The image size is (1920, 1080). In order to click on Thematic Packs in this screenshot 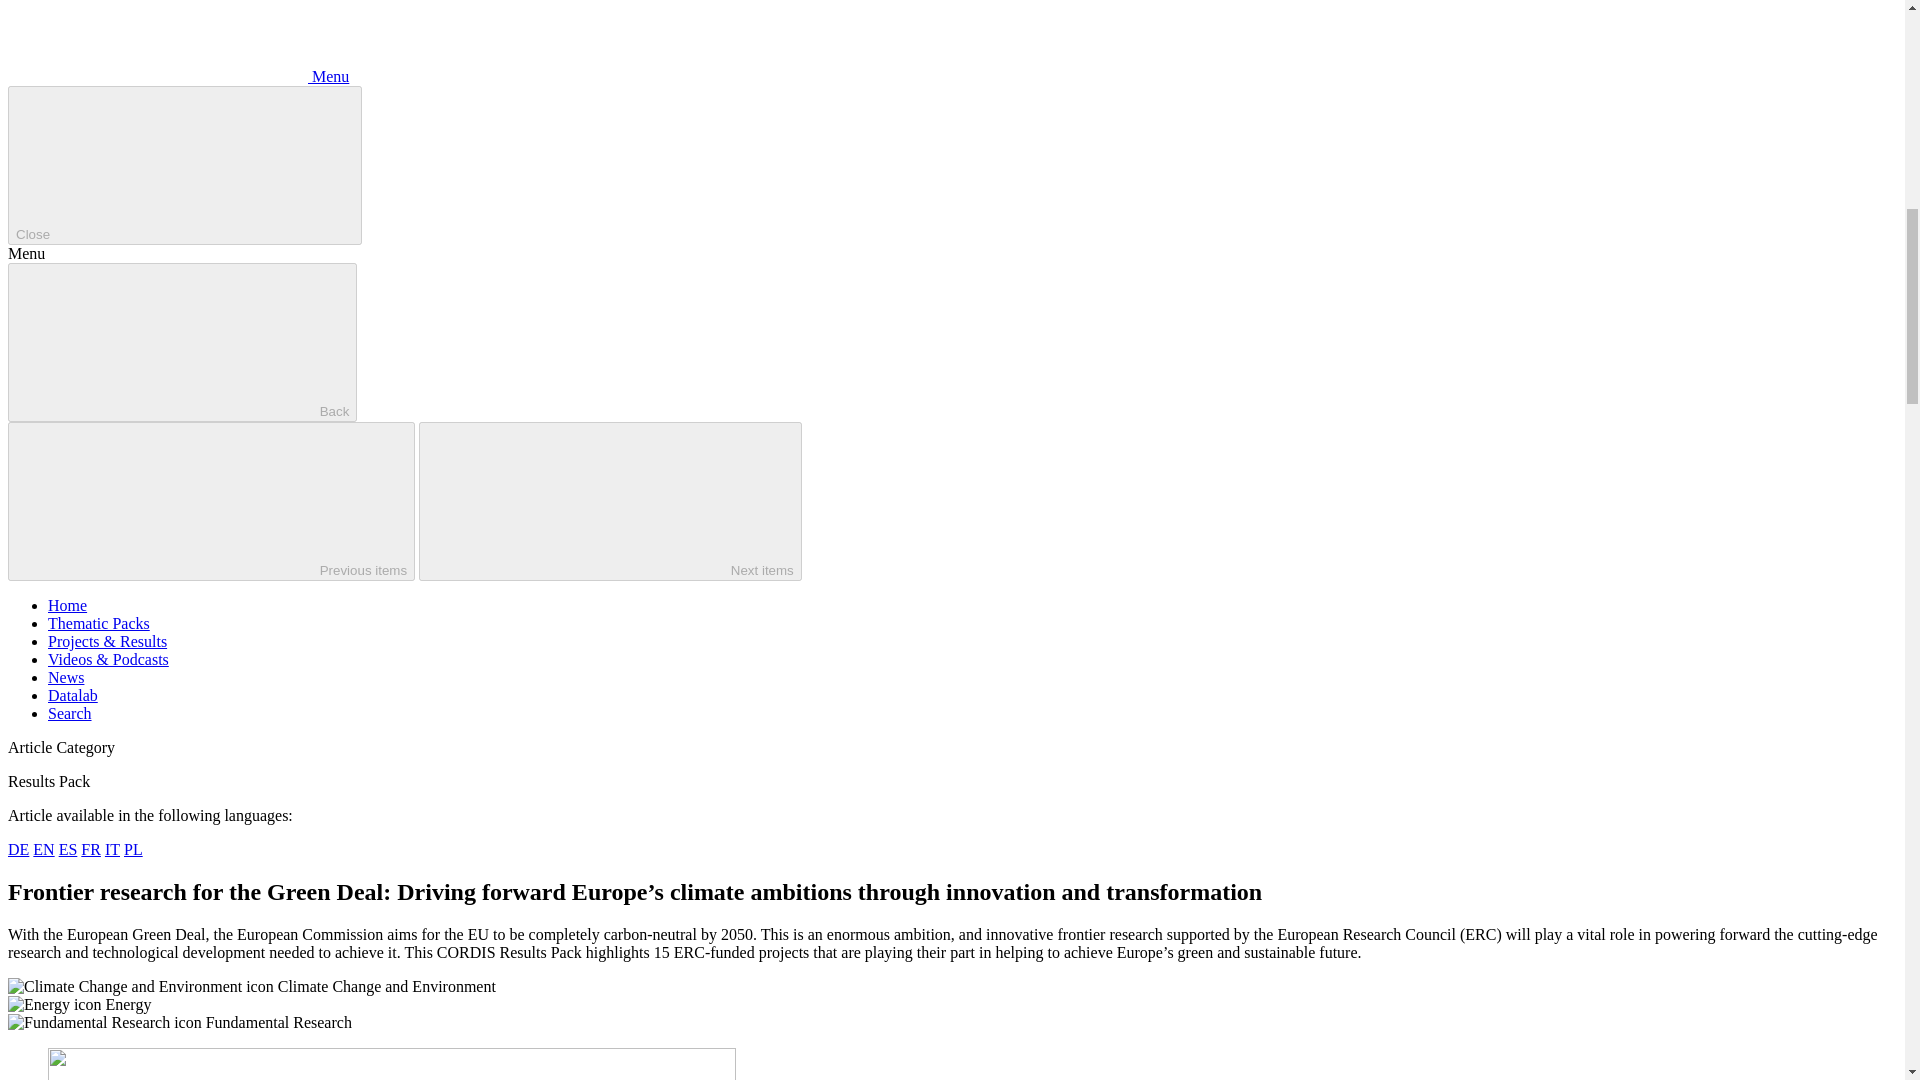, I will do `click(98, 622)`.